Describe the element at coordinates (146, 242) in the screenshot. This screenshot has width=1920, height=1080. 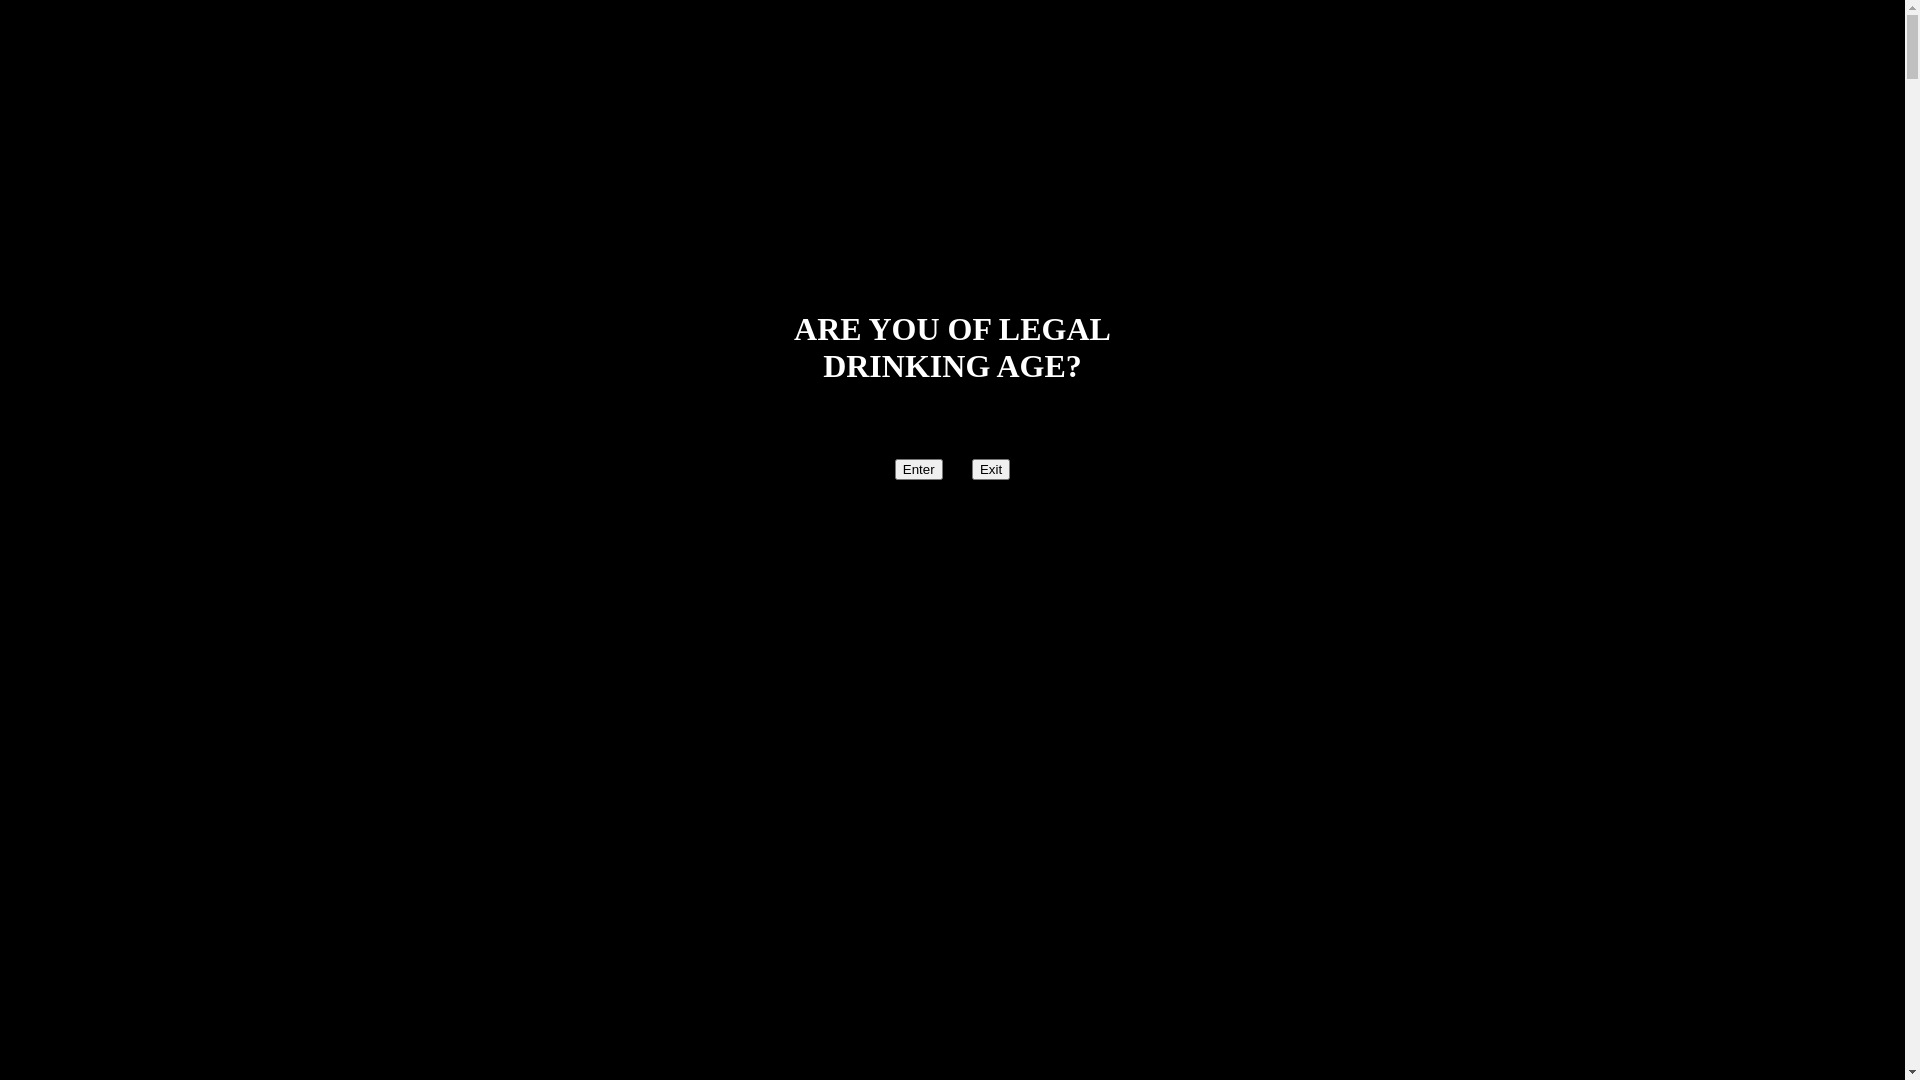
I see `Shirts & Sweaters` at that location.